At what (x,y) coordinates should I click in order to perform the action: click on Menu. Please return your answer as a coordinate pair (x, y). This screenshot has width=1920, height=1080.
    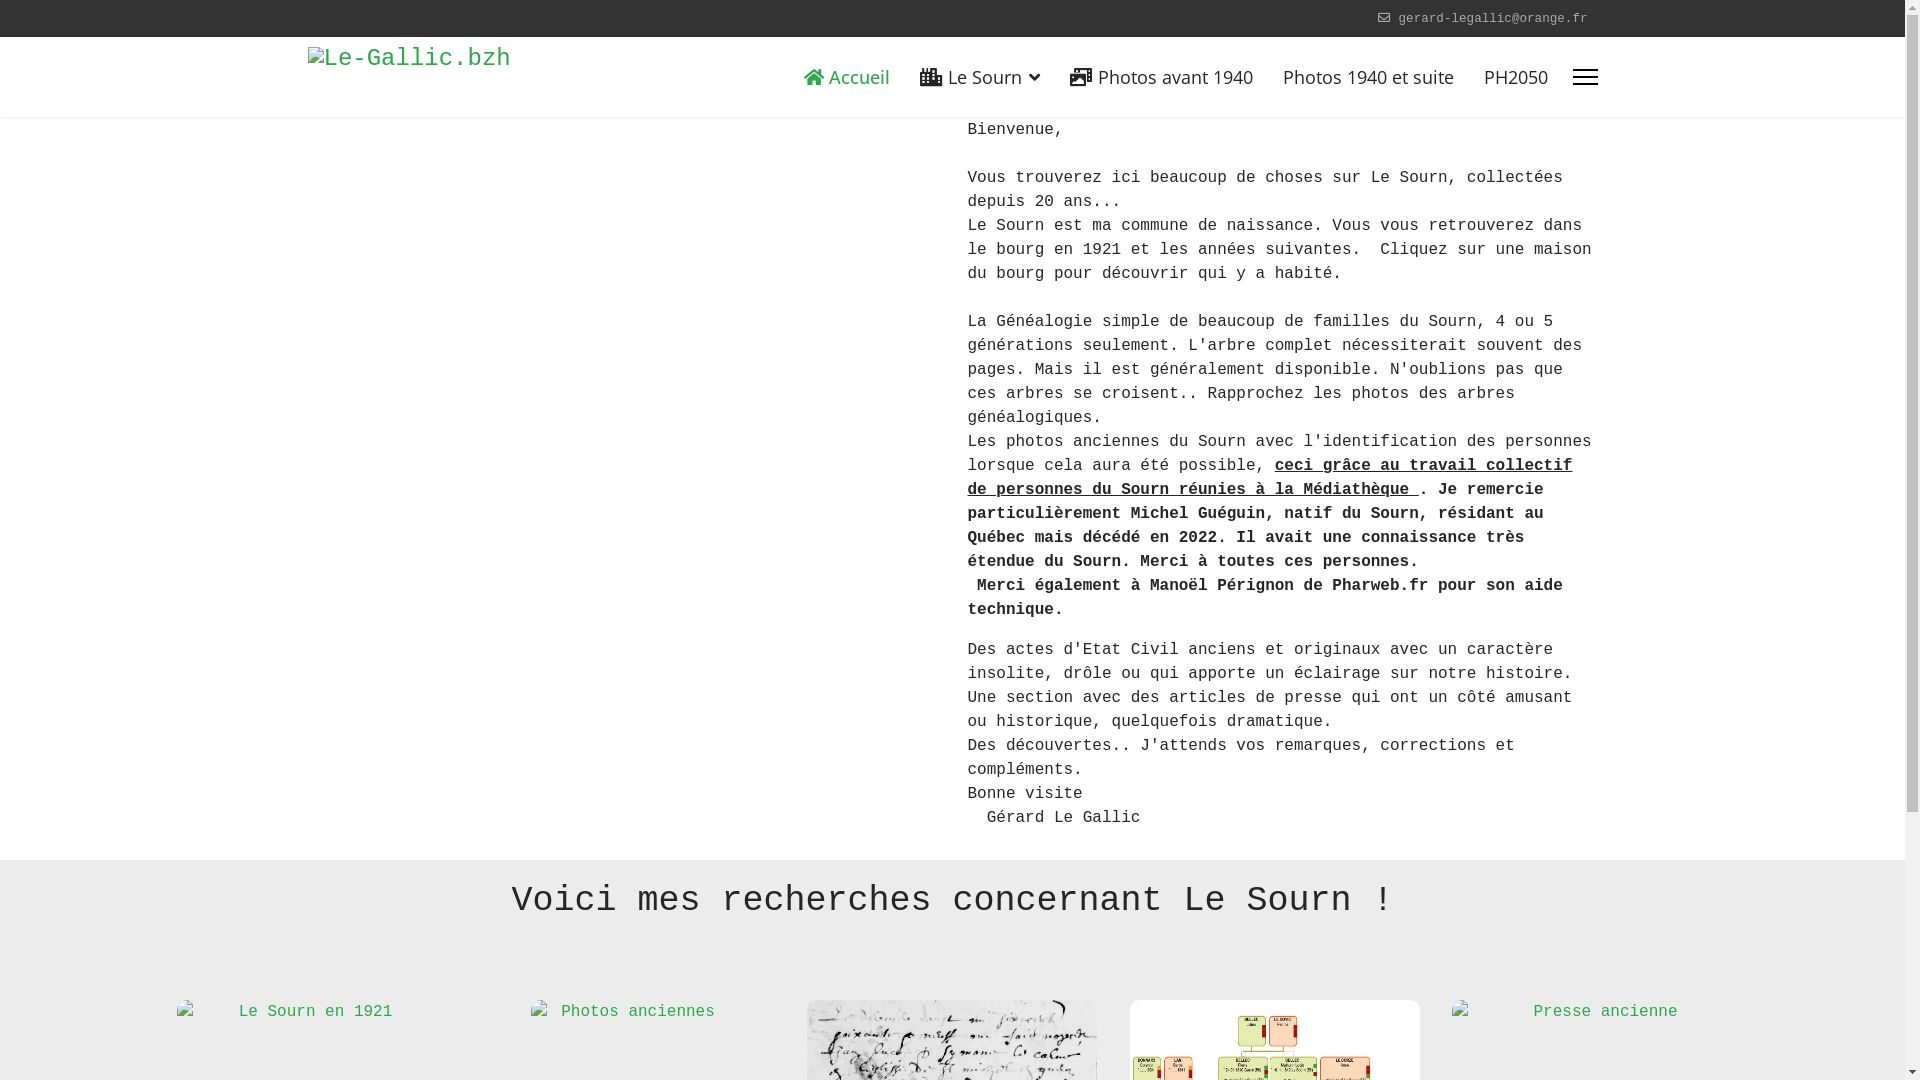
    Looking at the image, I should click on (1584, 77).